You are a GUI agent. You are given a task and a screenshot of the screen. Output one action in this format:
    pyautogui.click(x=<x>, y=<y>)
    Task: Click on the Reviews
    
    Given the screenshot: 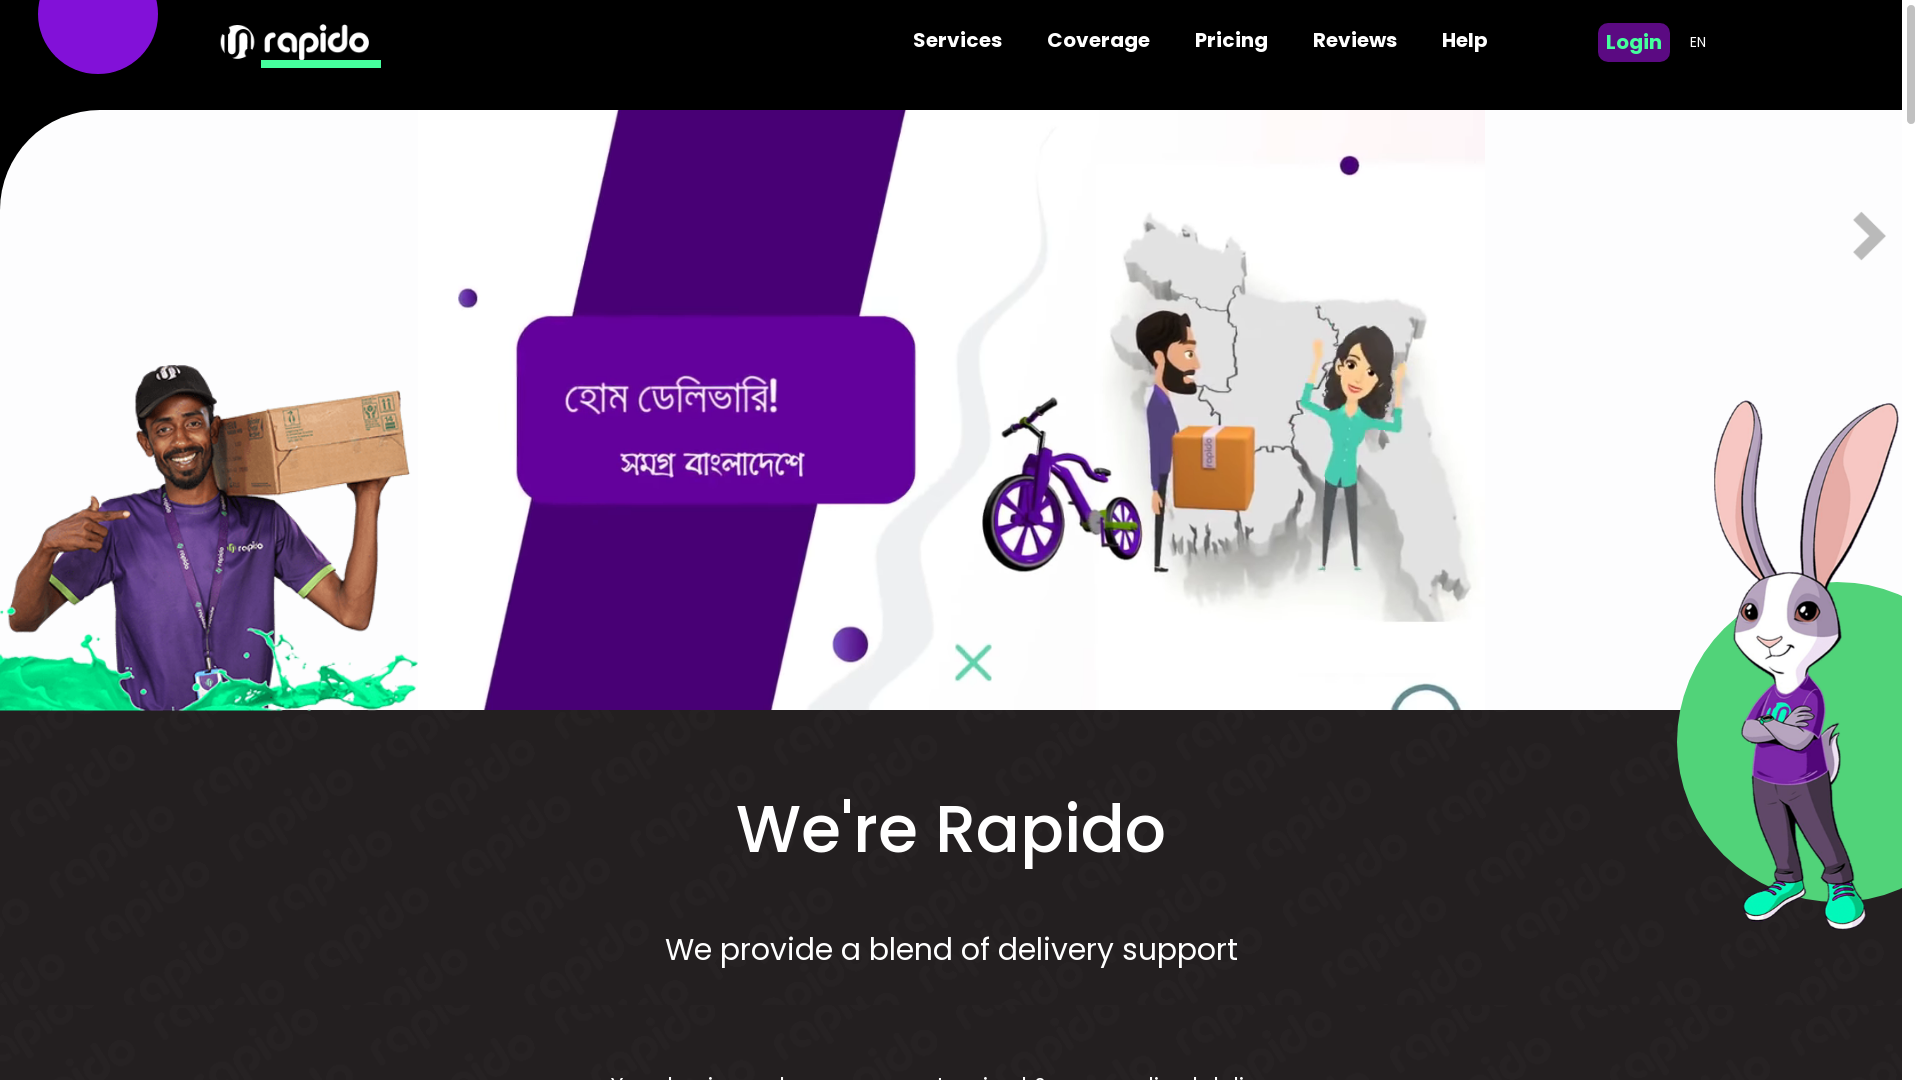 What is the action you would take?
    pyautogui.click(x=1355, y=42)
    